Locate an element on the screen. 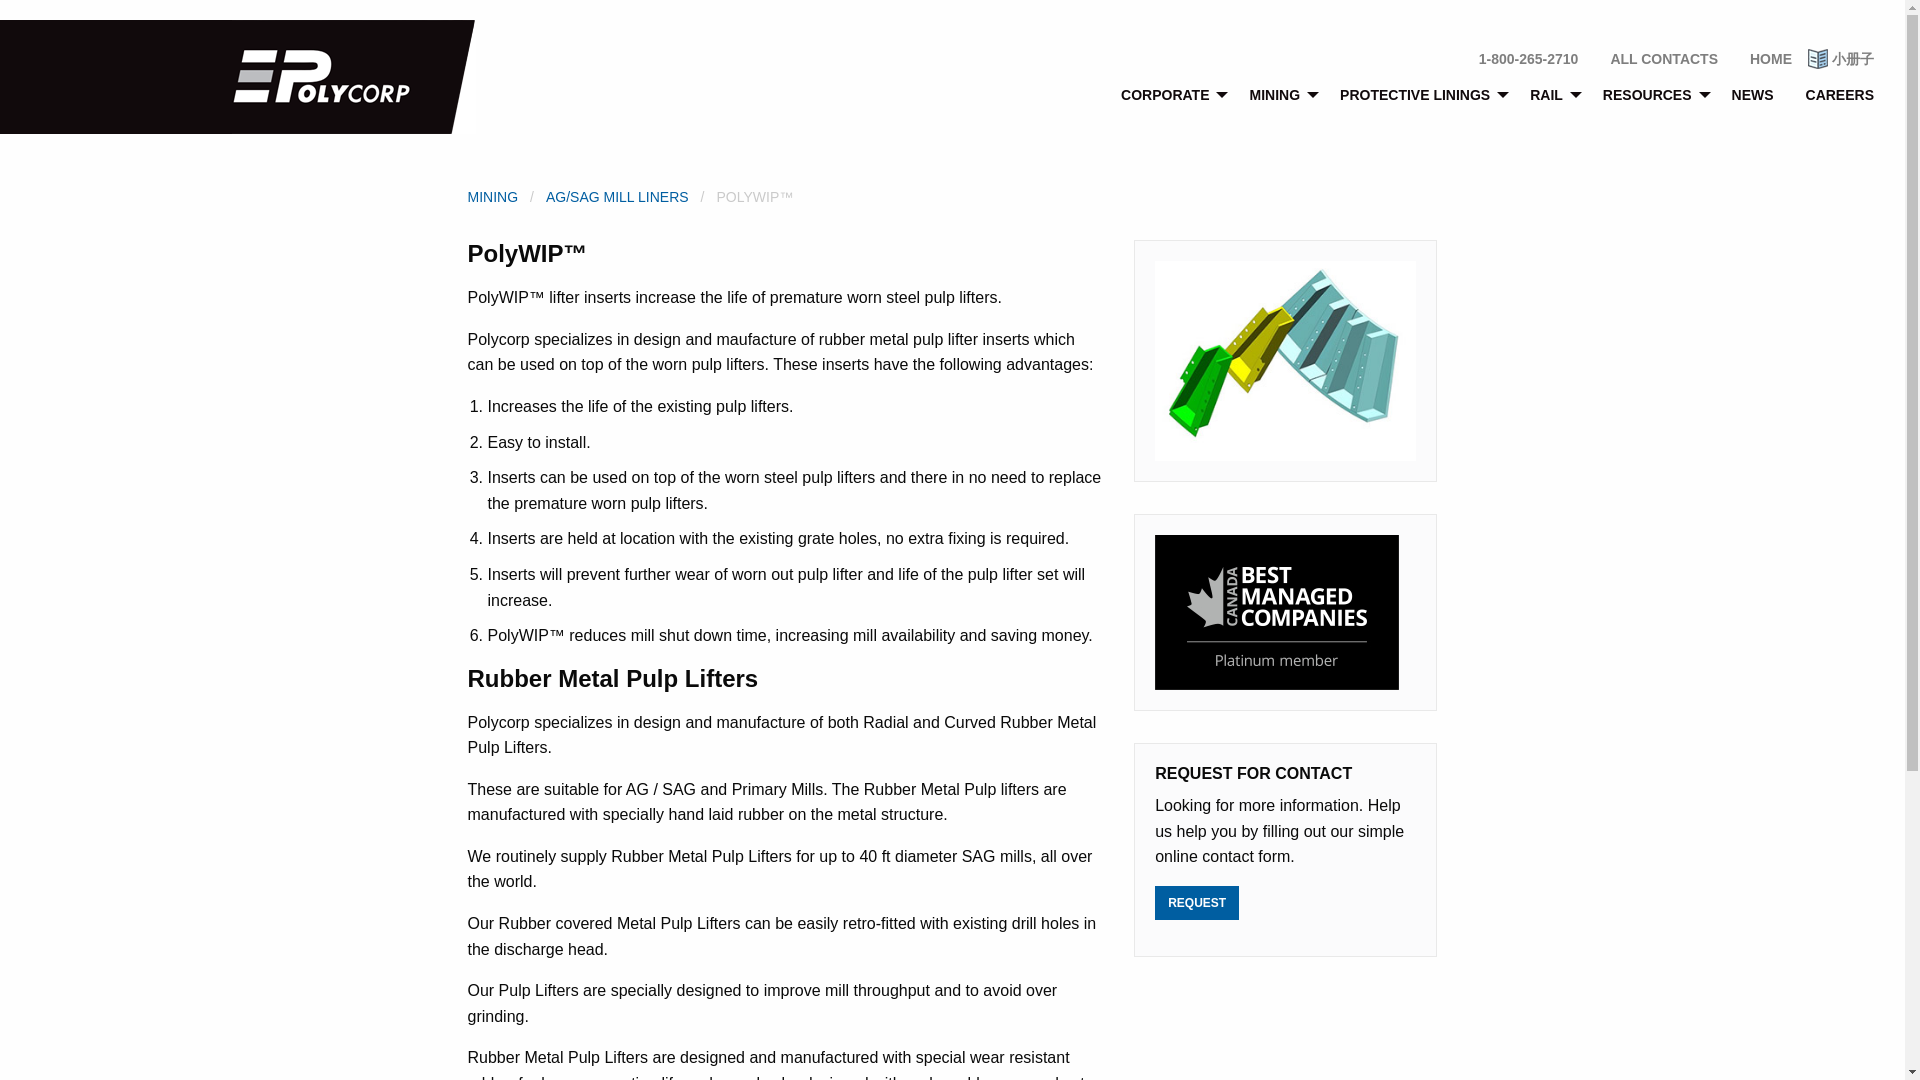 This screenshot has height=1080, width=1920. MINING is located at coordinates (1278, 94).